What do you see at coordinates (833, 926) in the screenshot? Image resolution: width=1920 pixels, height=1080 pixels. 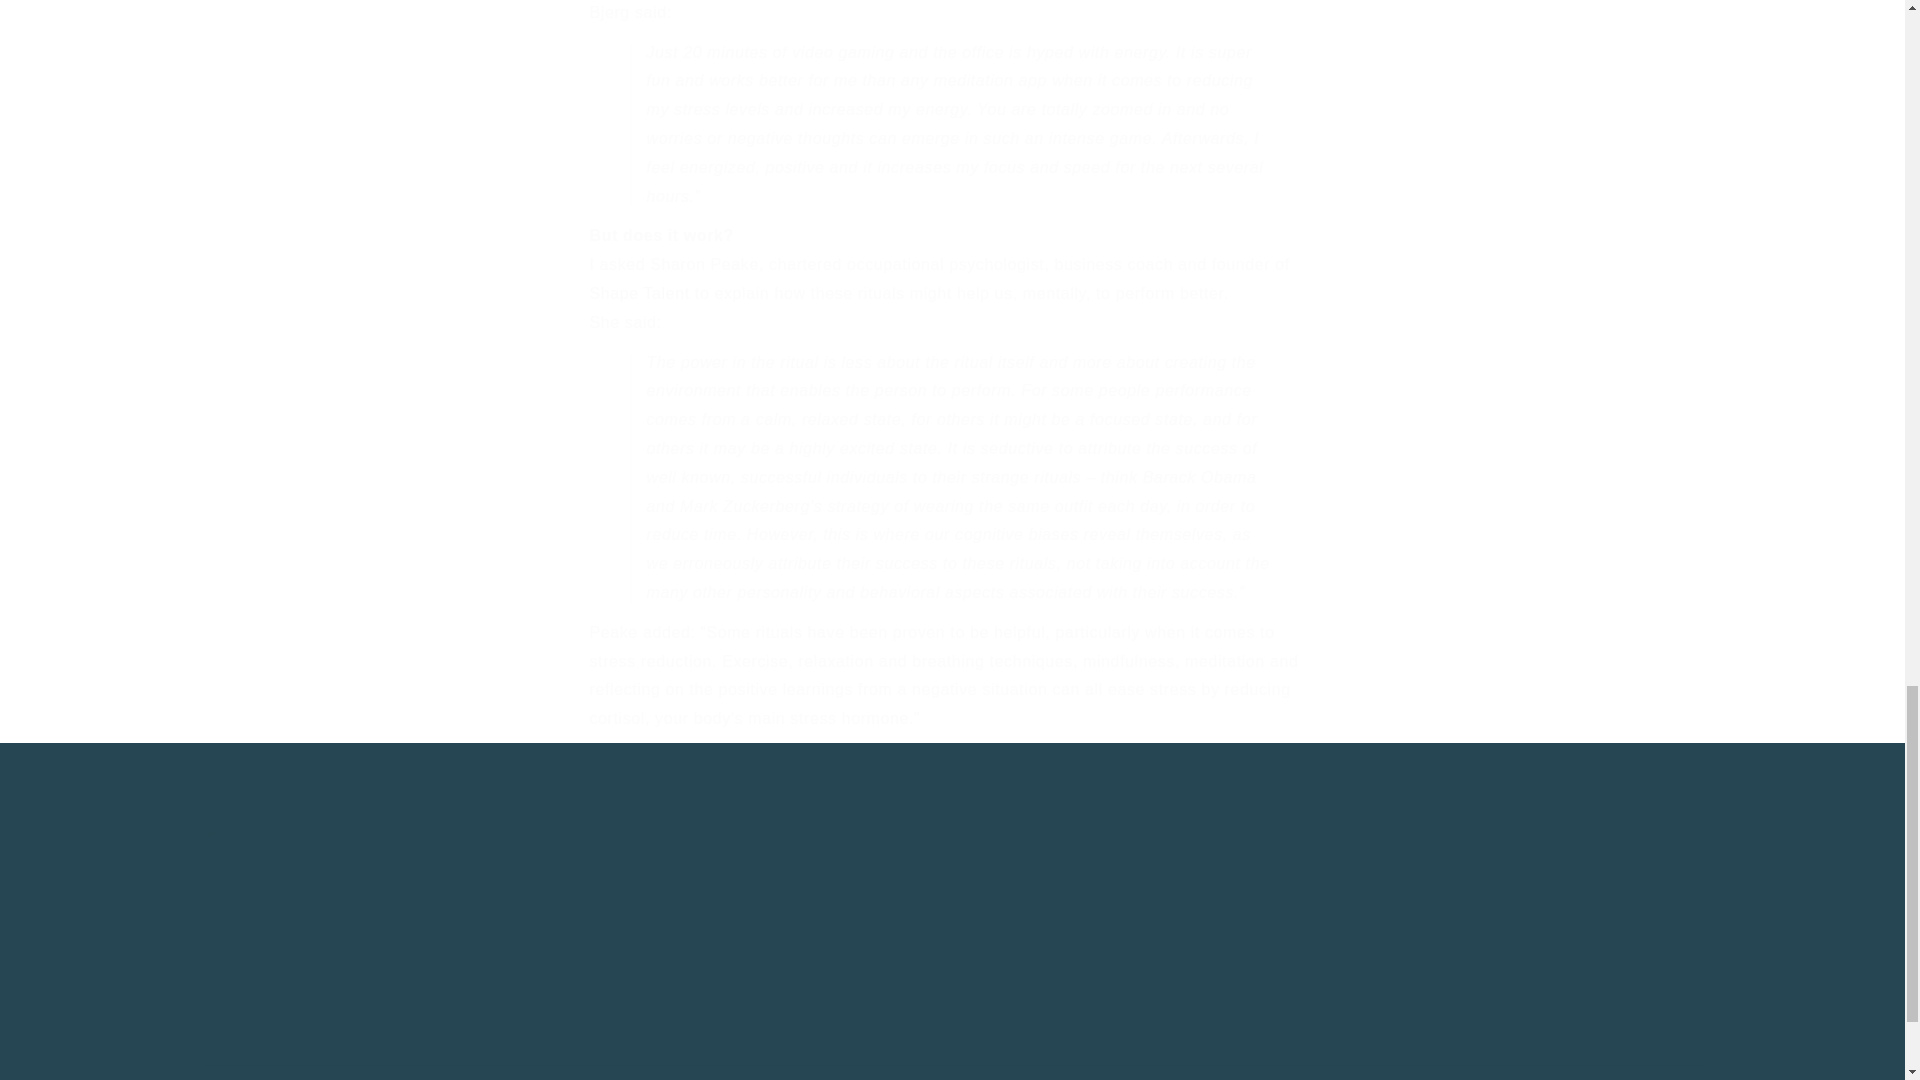 I see `Our Impact` at bounding box center [833, 926].